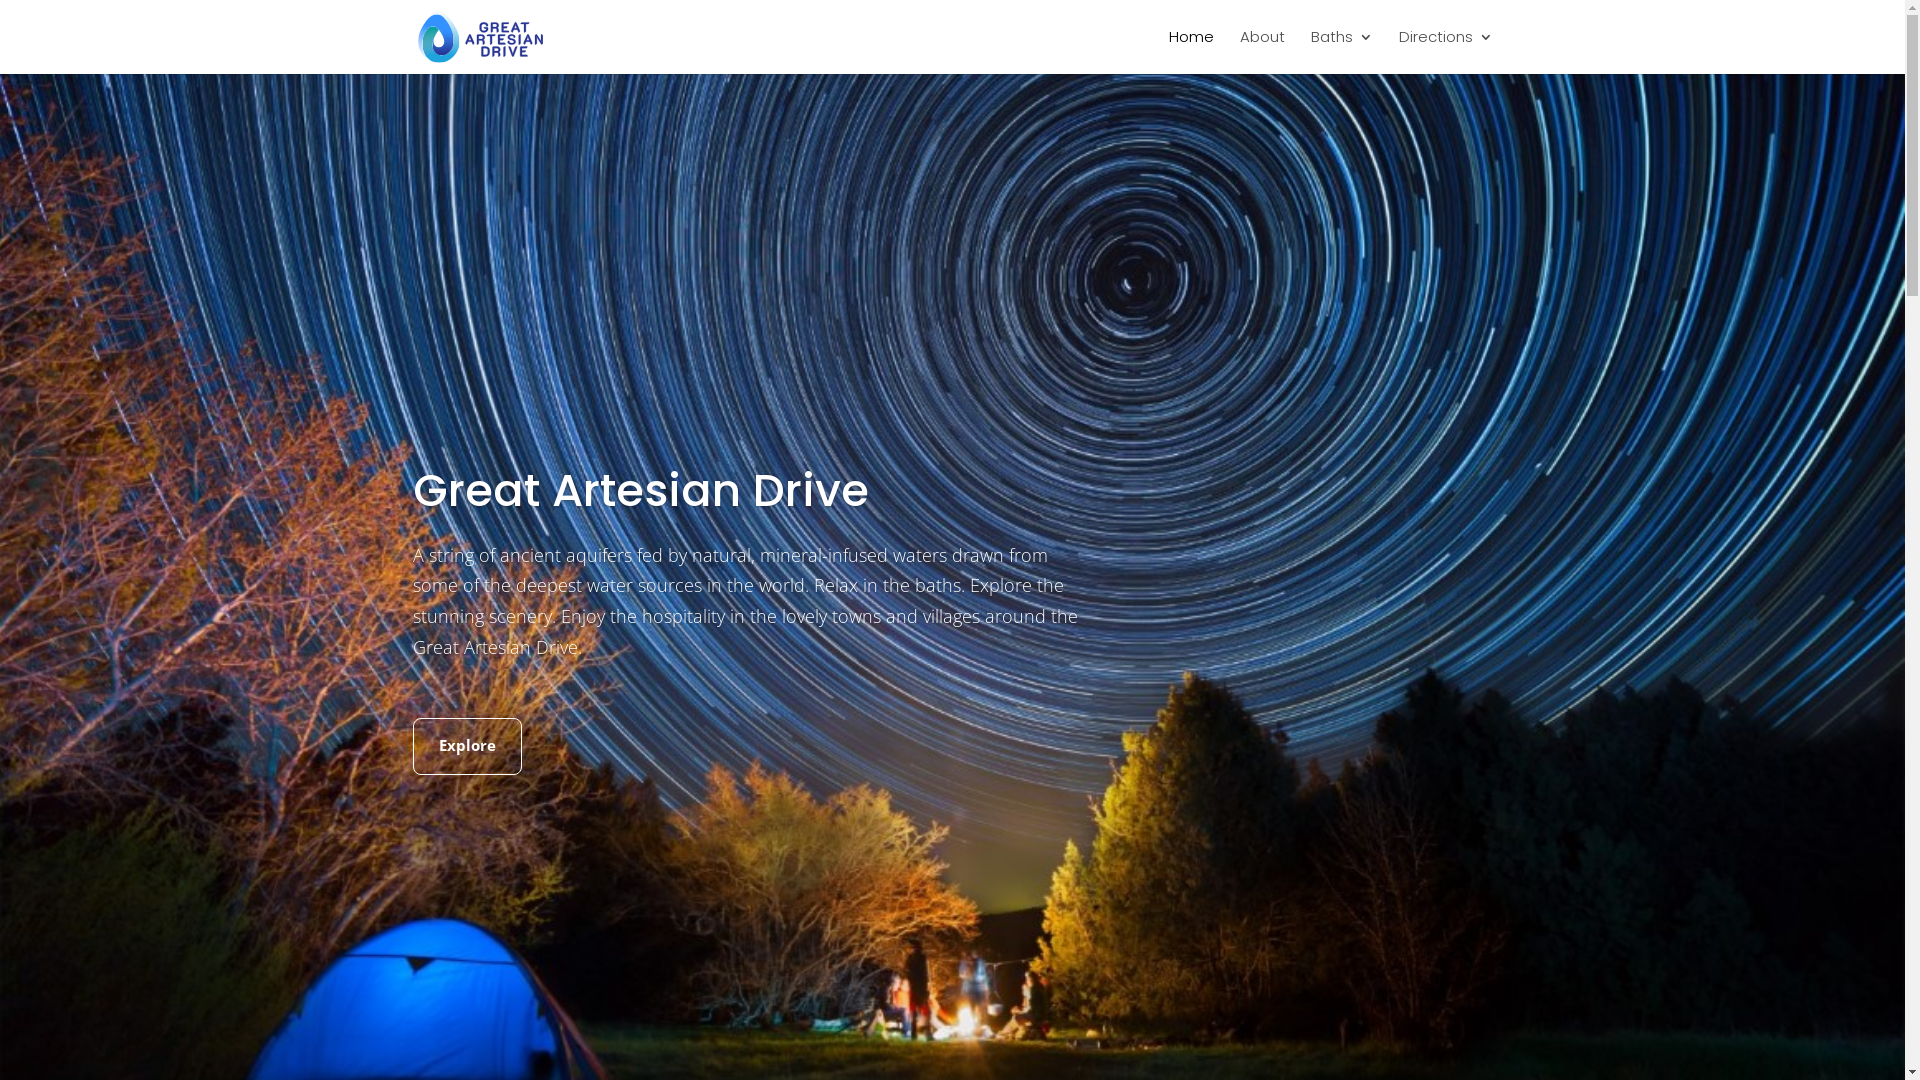 Image resolution: width=1920 pixels, height=1080 pixels. What do you see at coordinates (1190, 52) in the screenshot?
I see `Home` at bounding box center [1190, 52].